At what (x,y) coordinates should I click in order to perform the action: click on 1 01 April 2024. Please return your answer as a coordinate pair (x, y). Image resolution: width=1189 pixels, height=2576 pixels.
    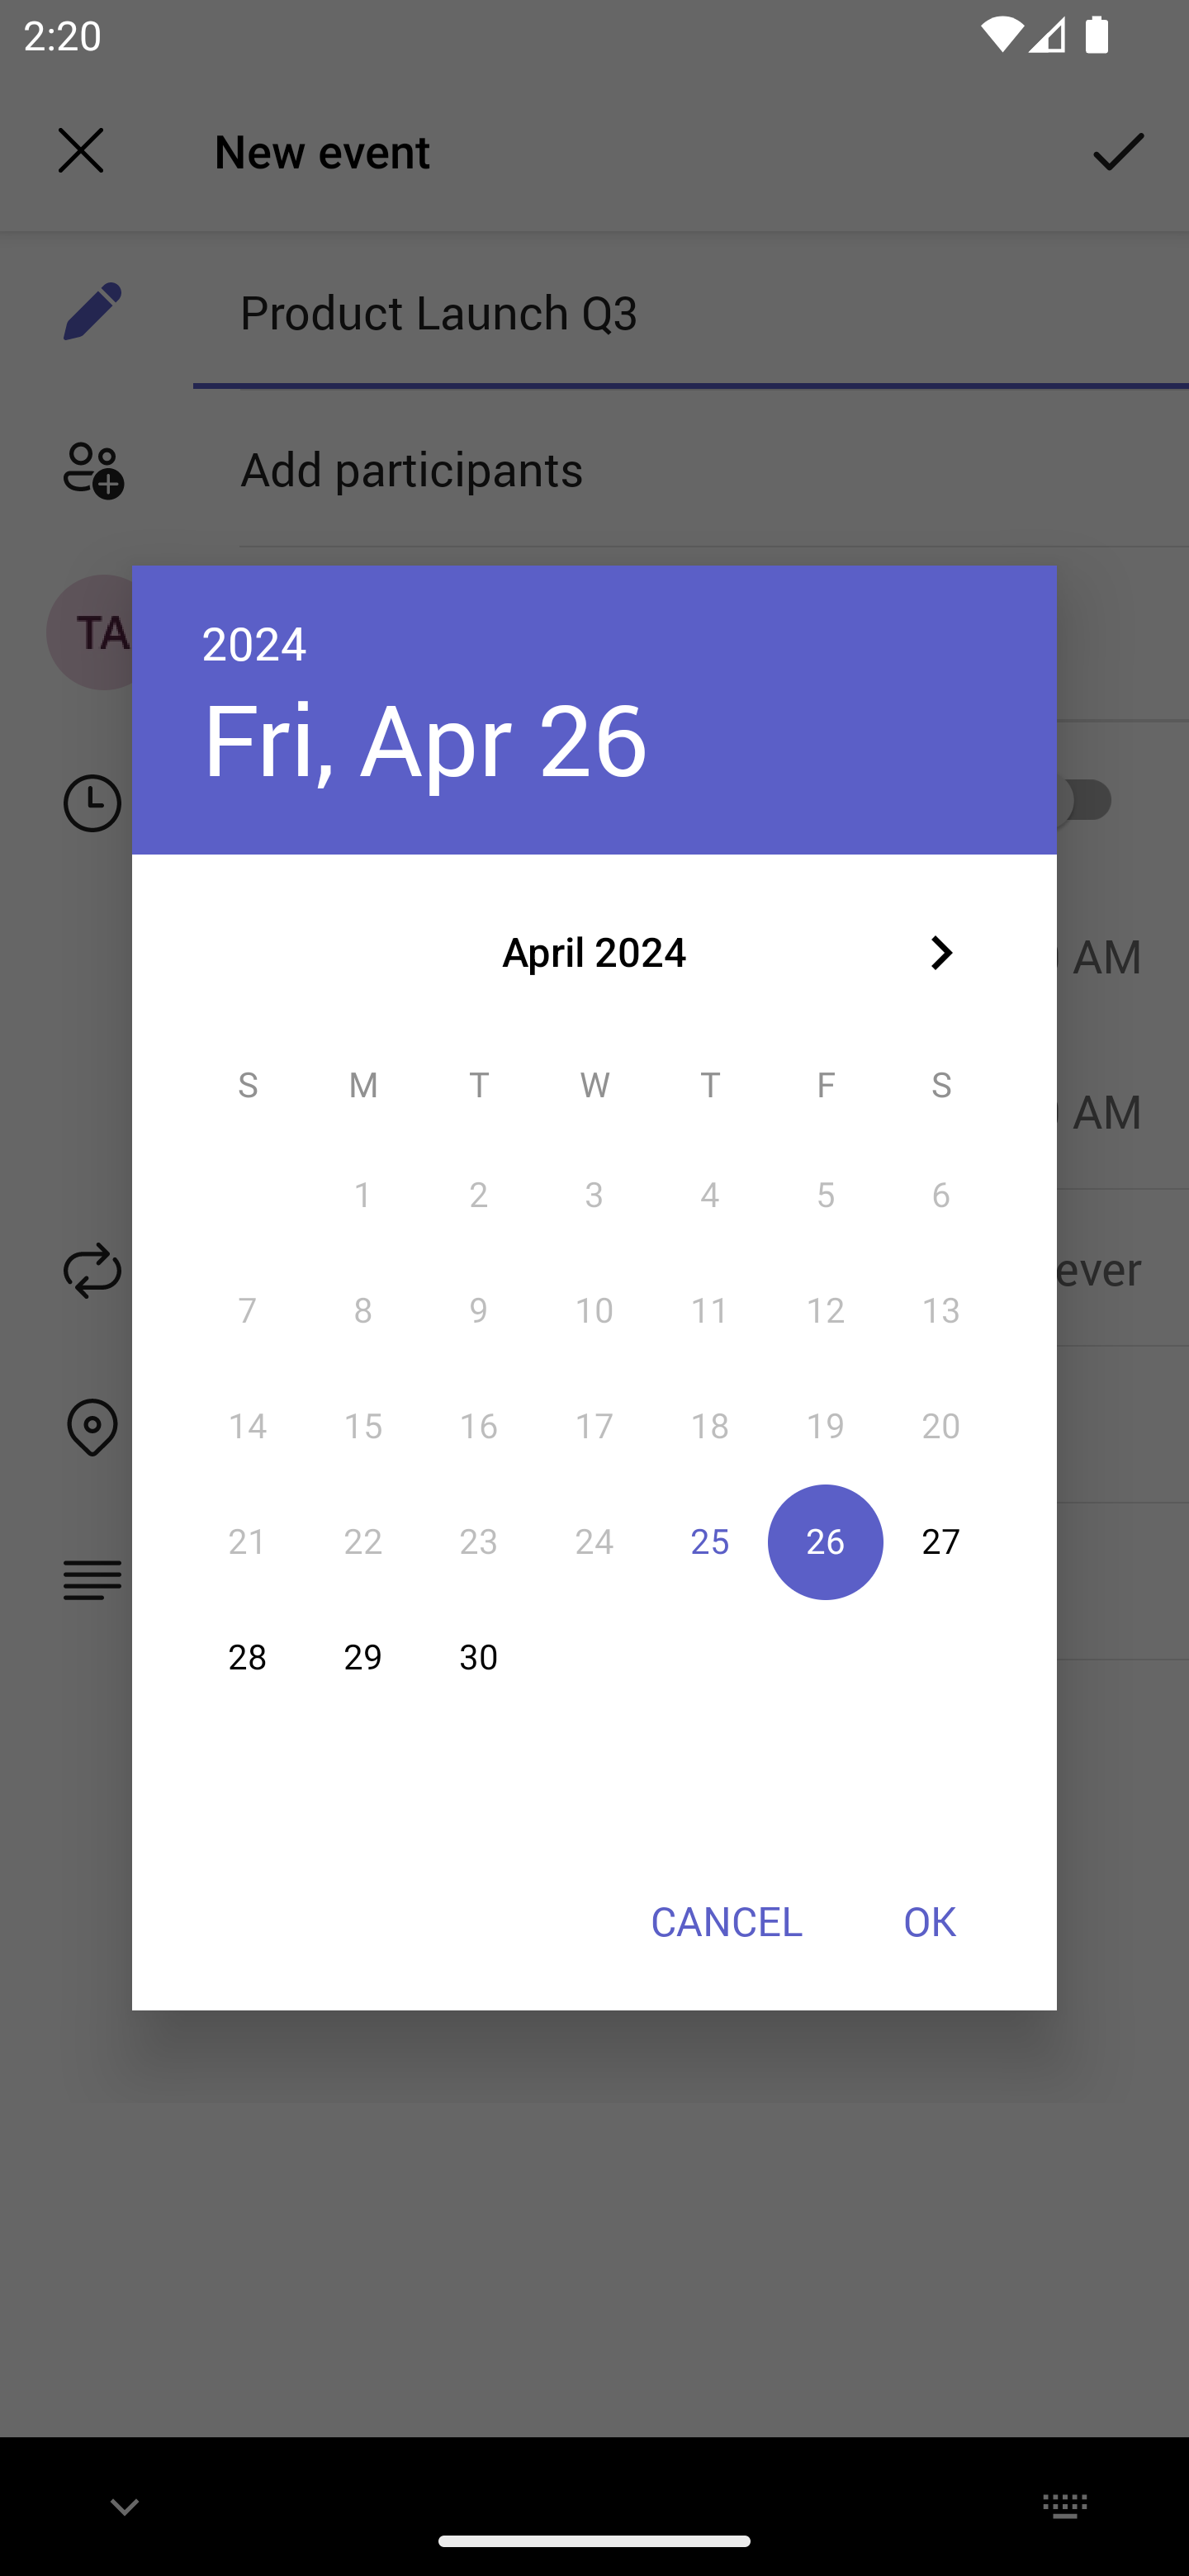
    Looking at the image, I should click on (363, 1196).